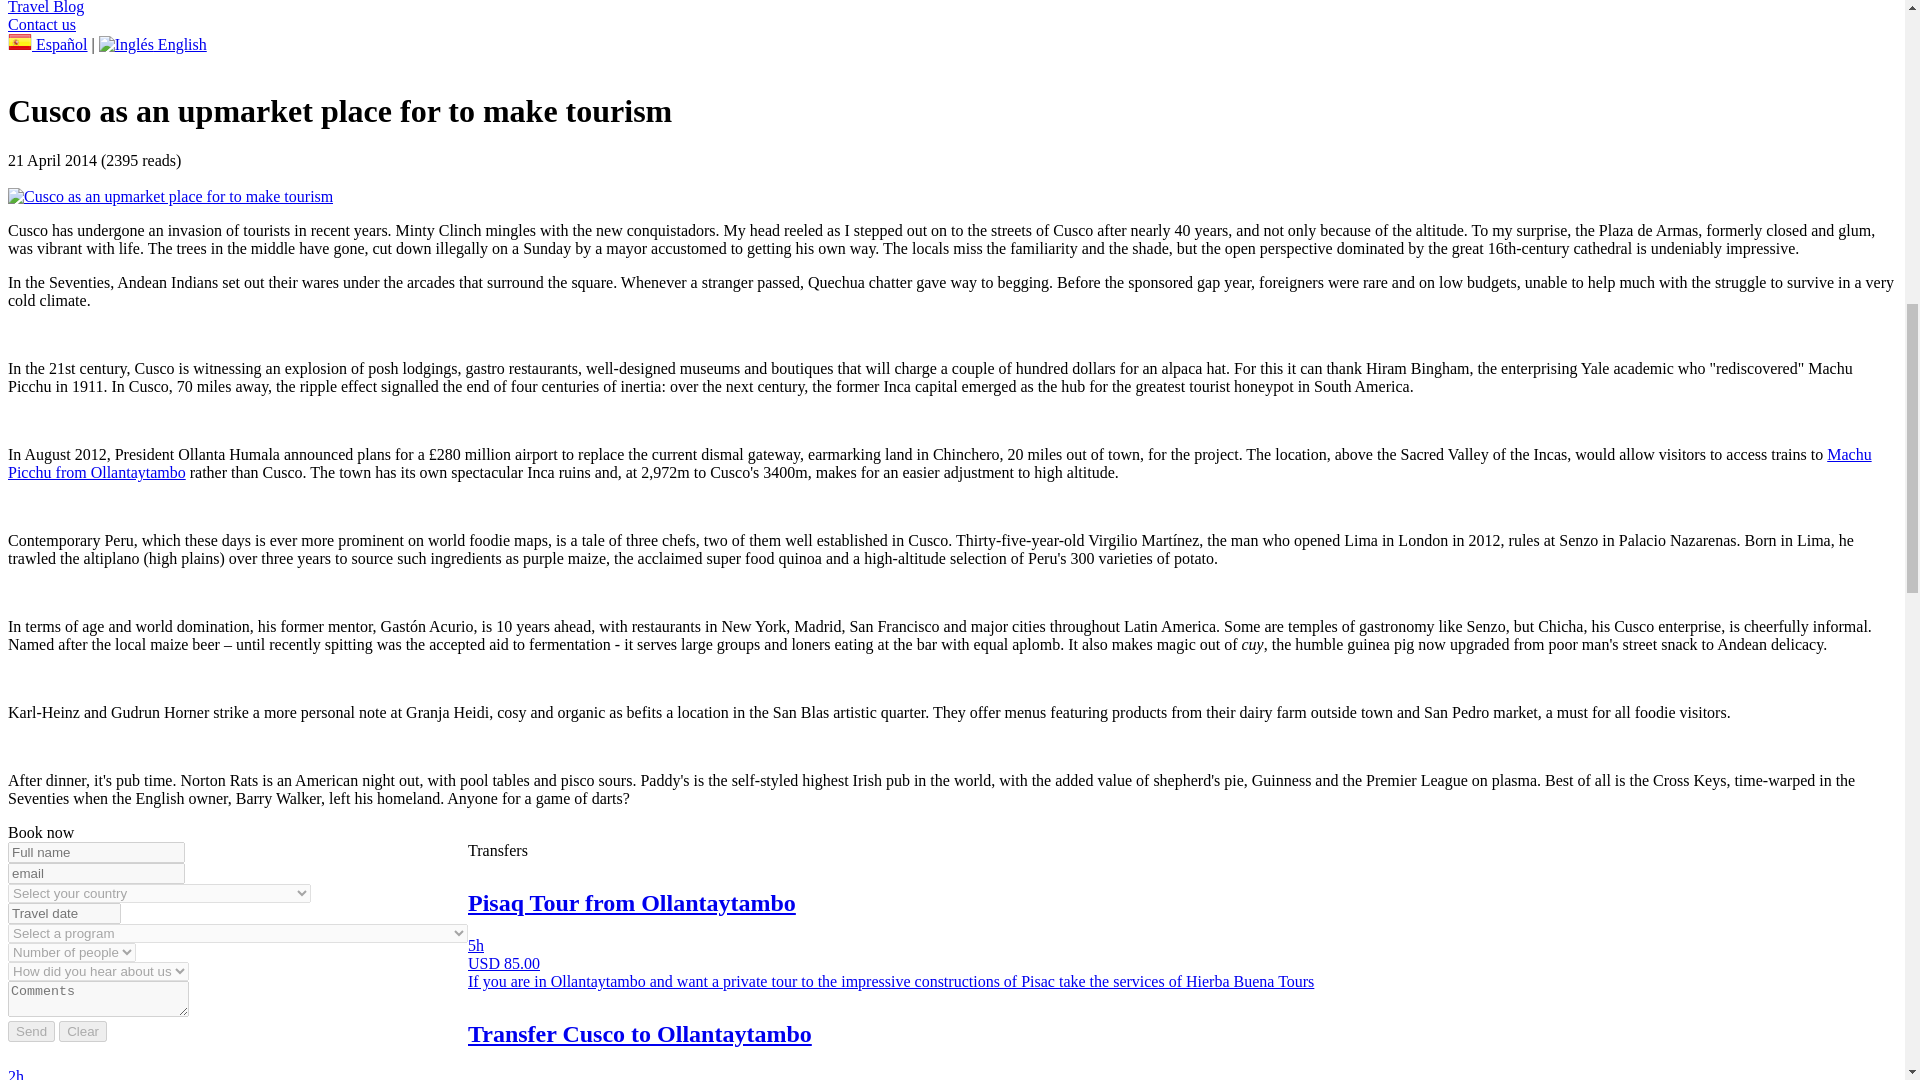 The image size is (1920, 1080). Describe the element at coordinates (170, 196) in the screenshot. I see `Cusco as an upmarket place for to make tourism` at that location.